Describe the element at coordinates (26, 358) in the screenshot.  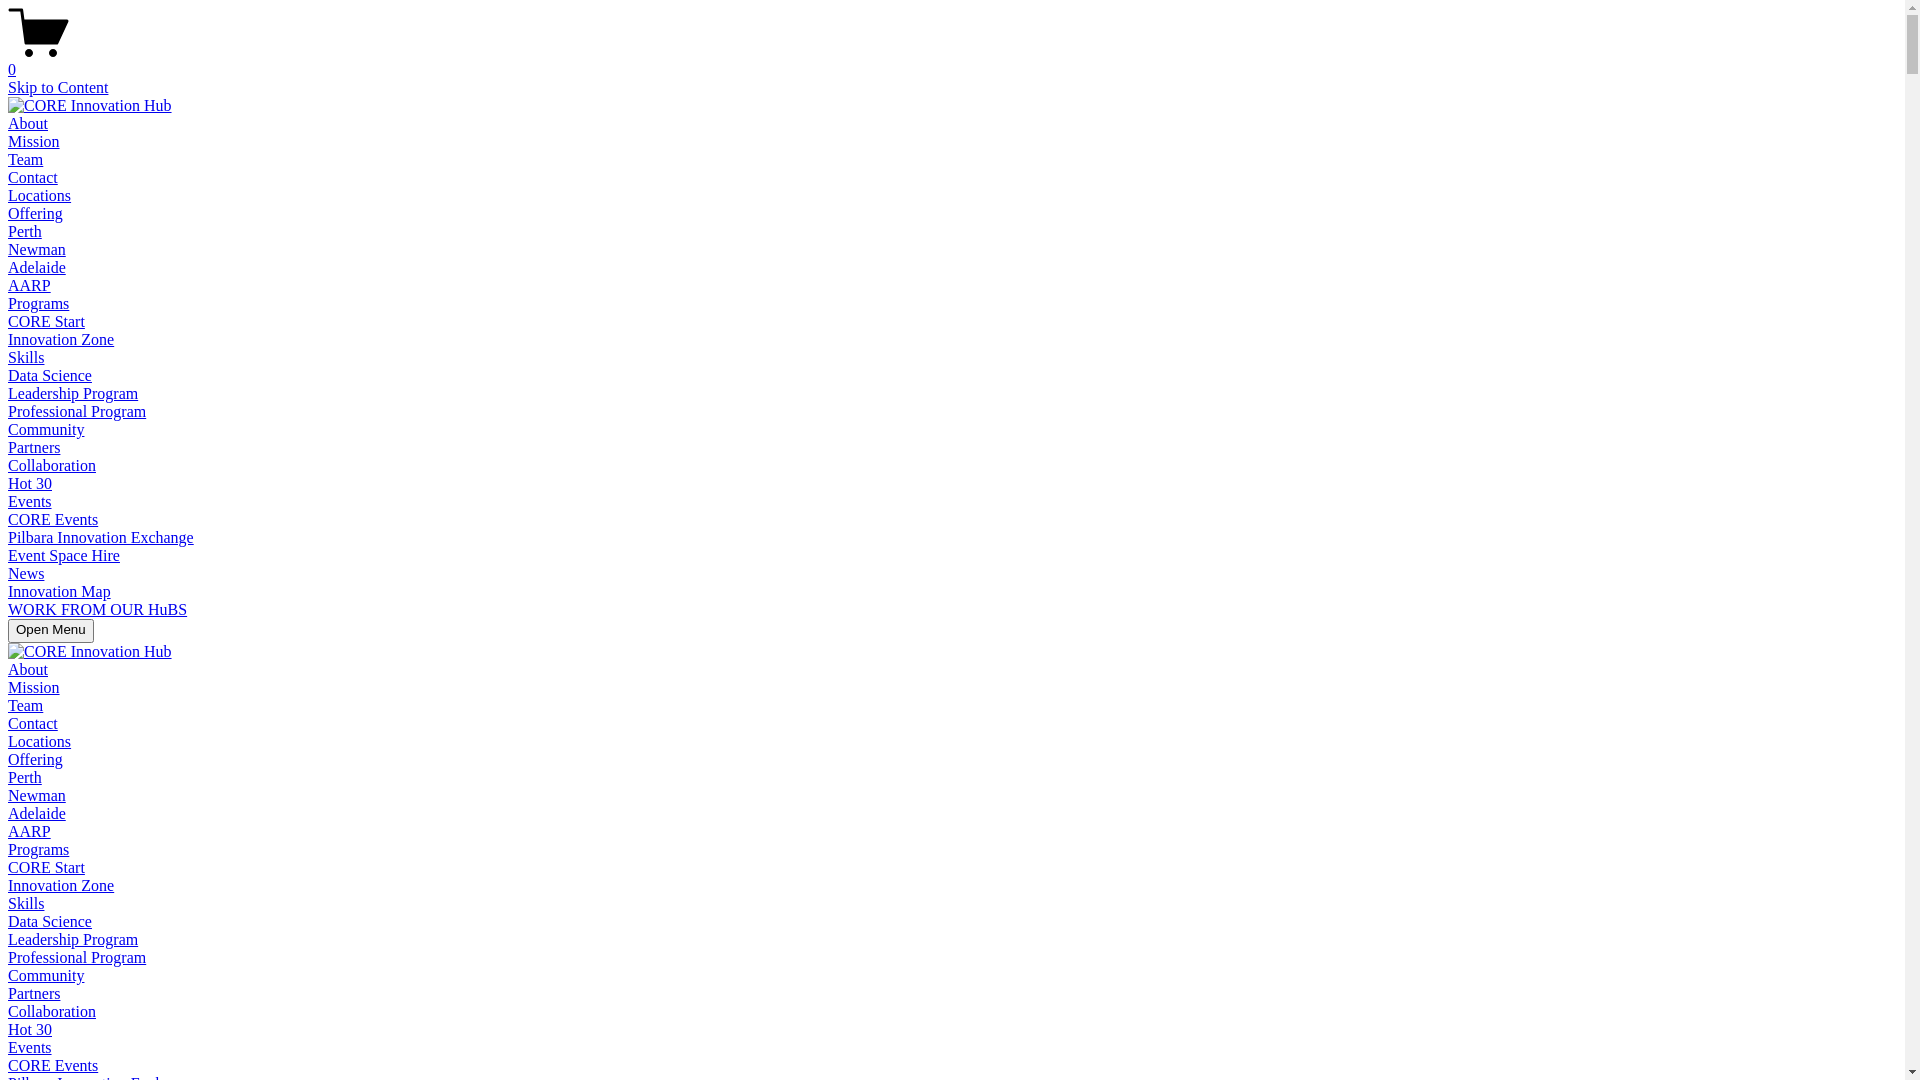
I see `Skills` at that location.